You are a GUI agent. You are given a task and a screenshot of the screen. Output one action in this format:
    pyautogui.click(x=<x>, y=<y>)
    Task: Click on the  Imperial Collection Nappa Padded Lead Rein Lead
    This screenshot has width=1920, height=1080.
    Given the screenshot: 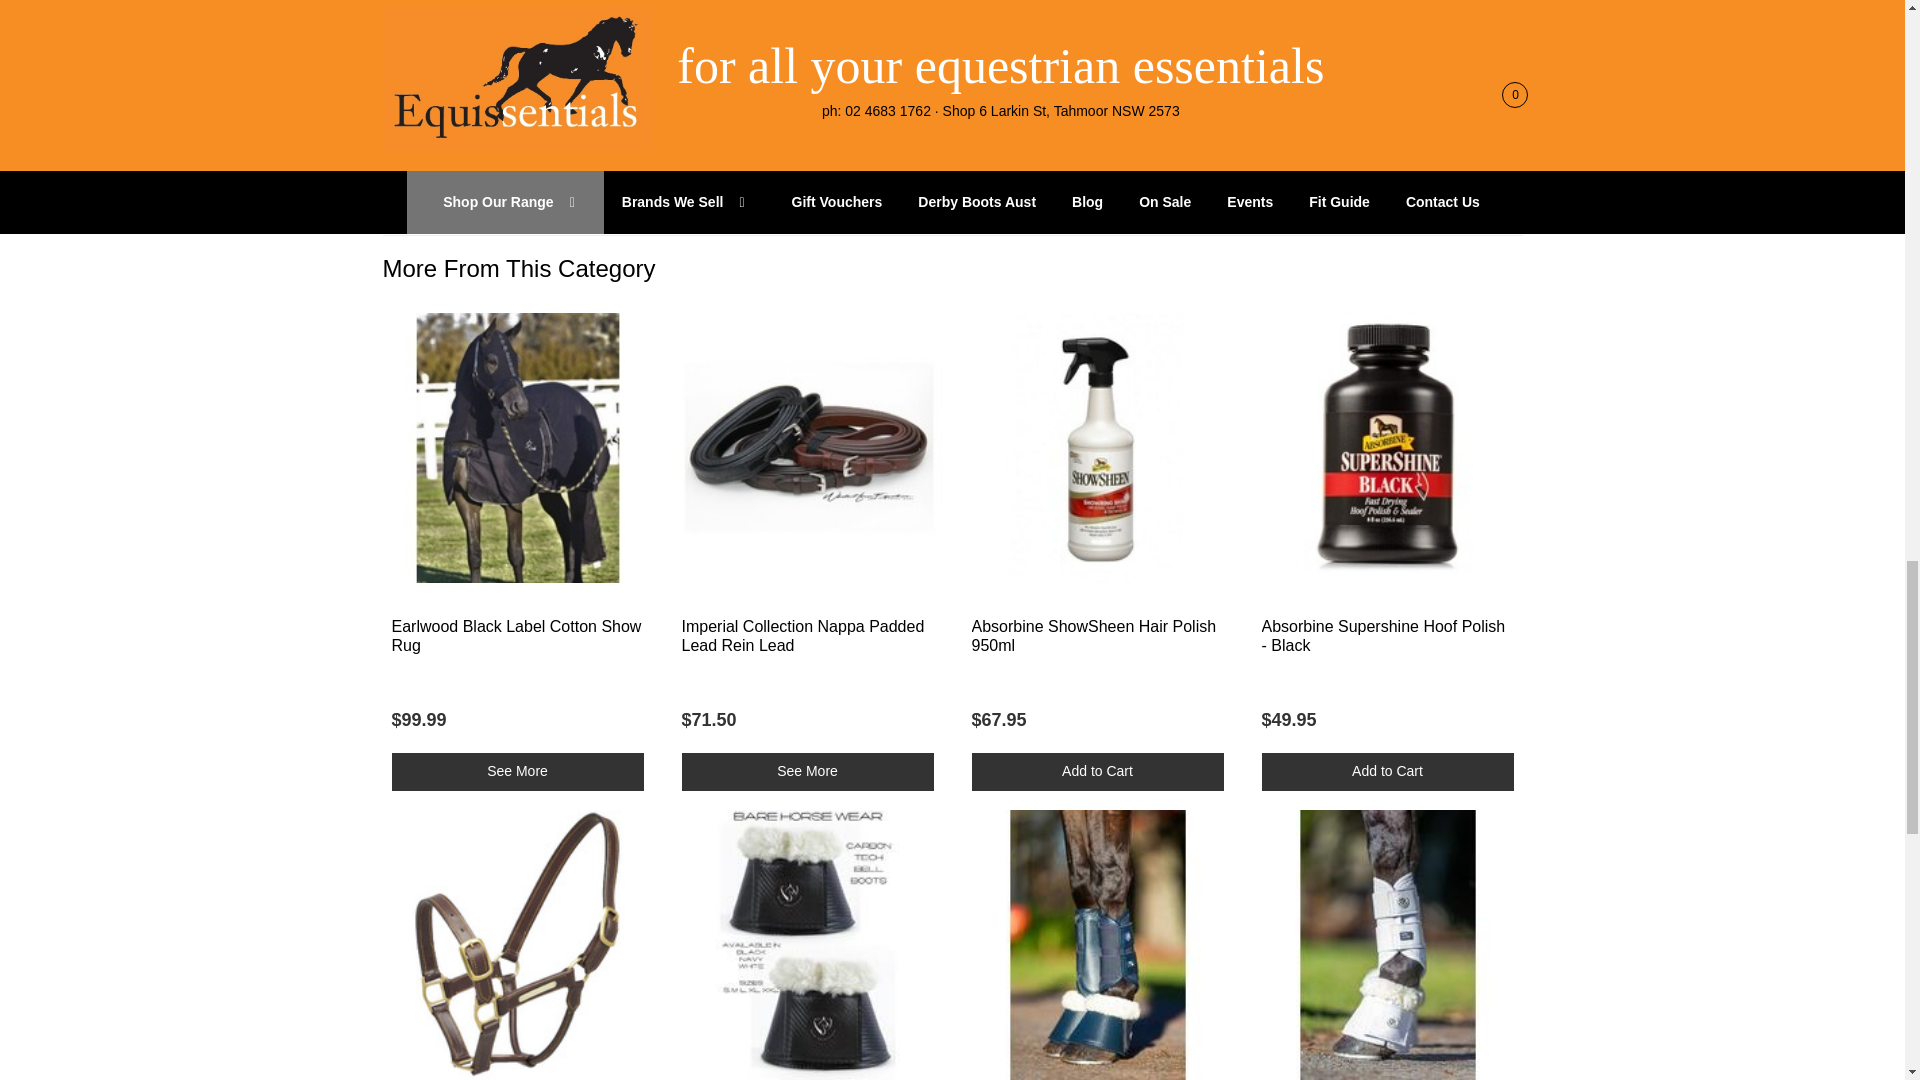 What is the action you would take?
    pyautogui.click(x=803, y=636)
    